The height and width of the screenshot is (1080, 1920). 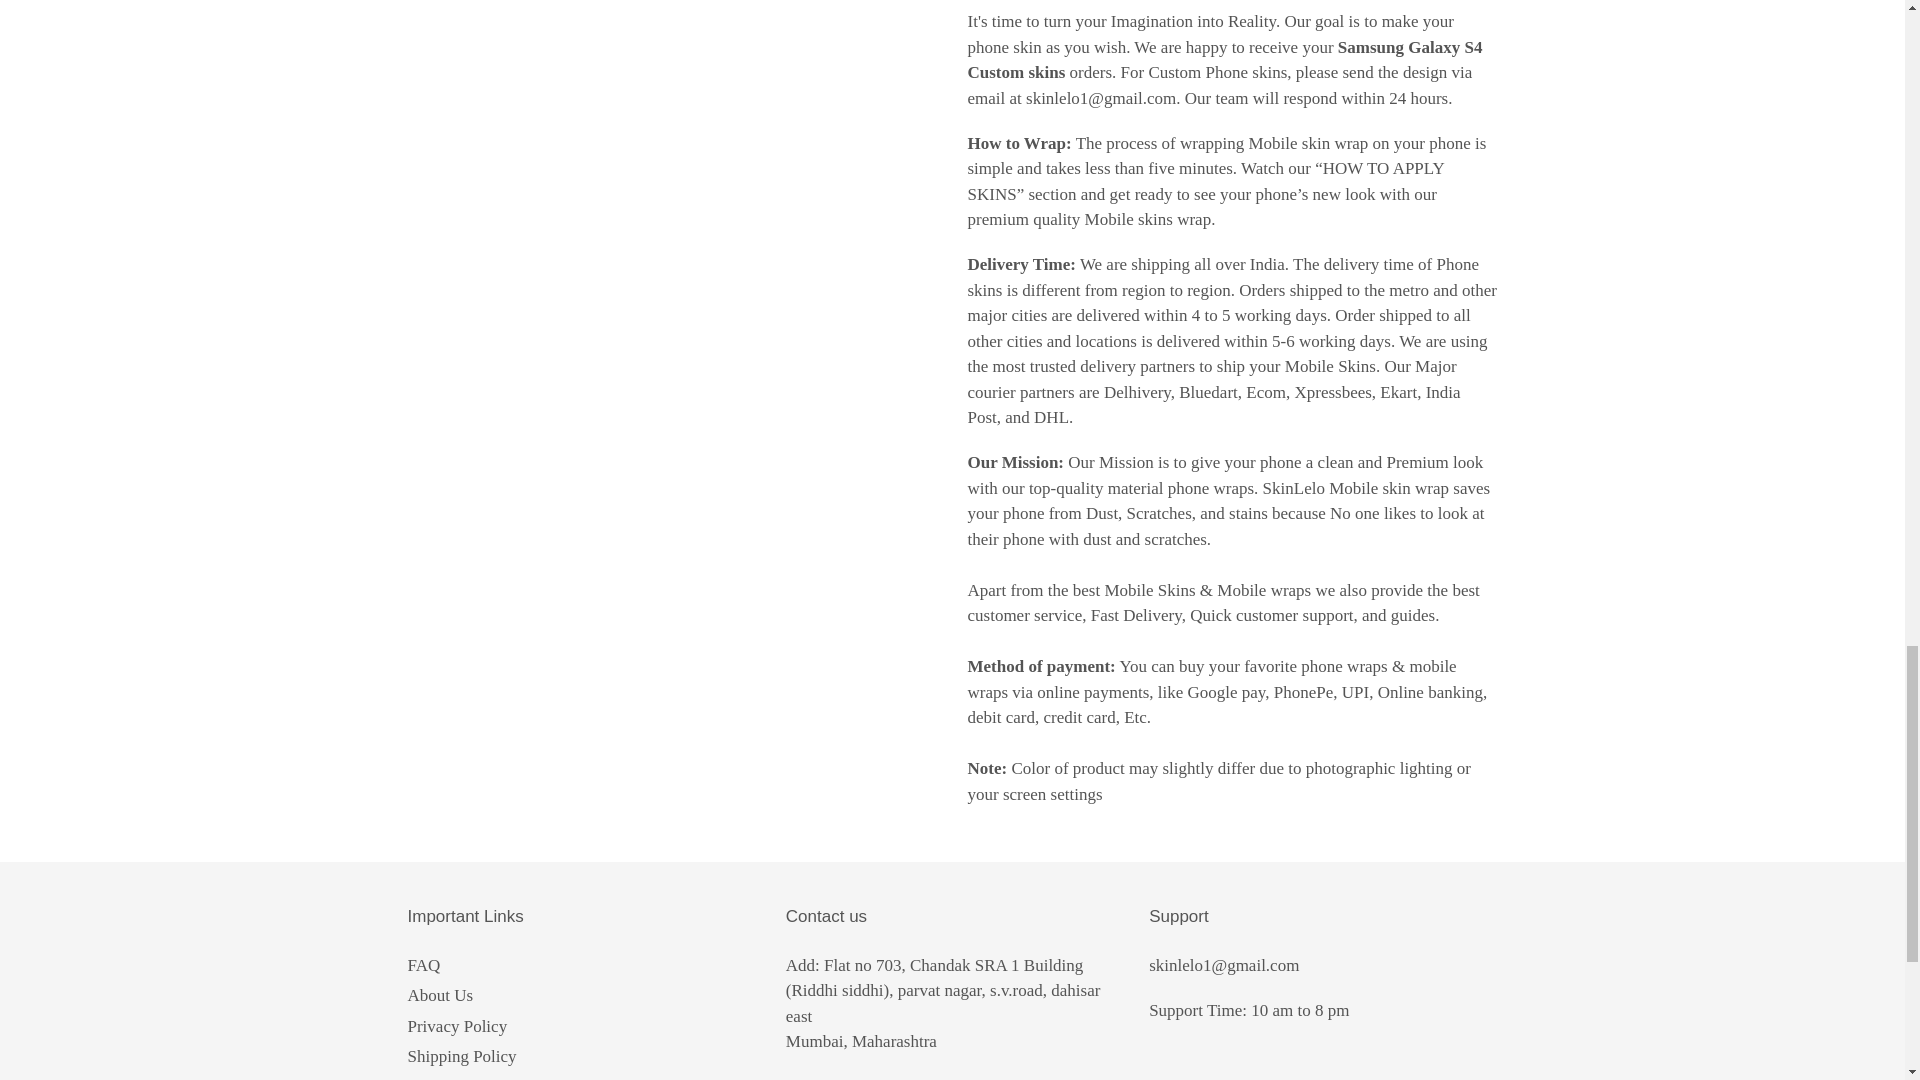 I want to click on Shipping Policy, so click(x=462, y=1056).